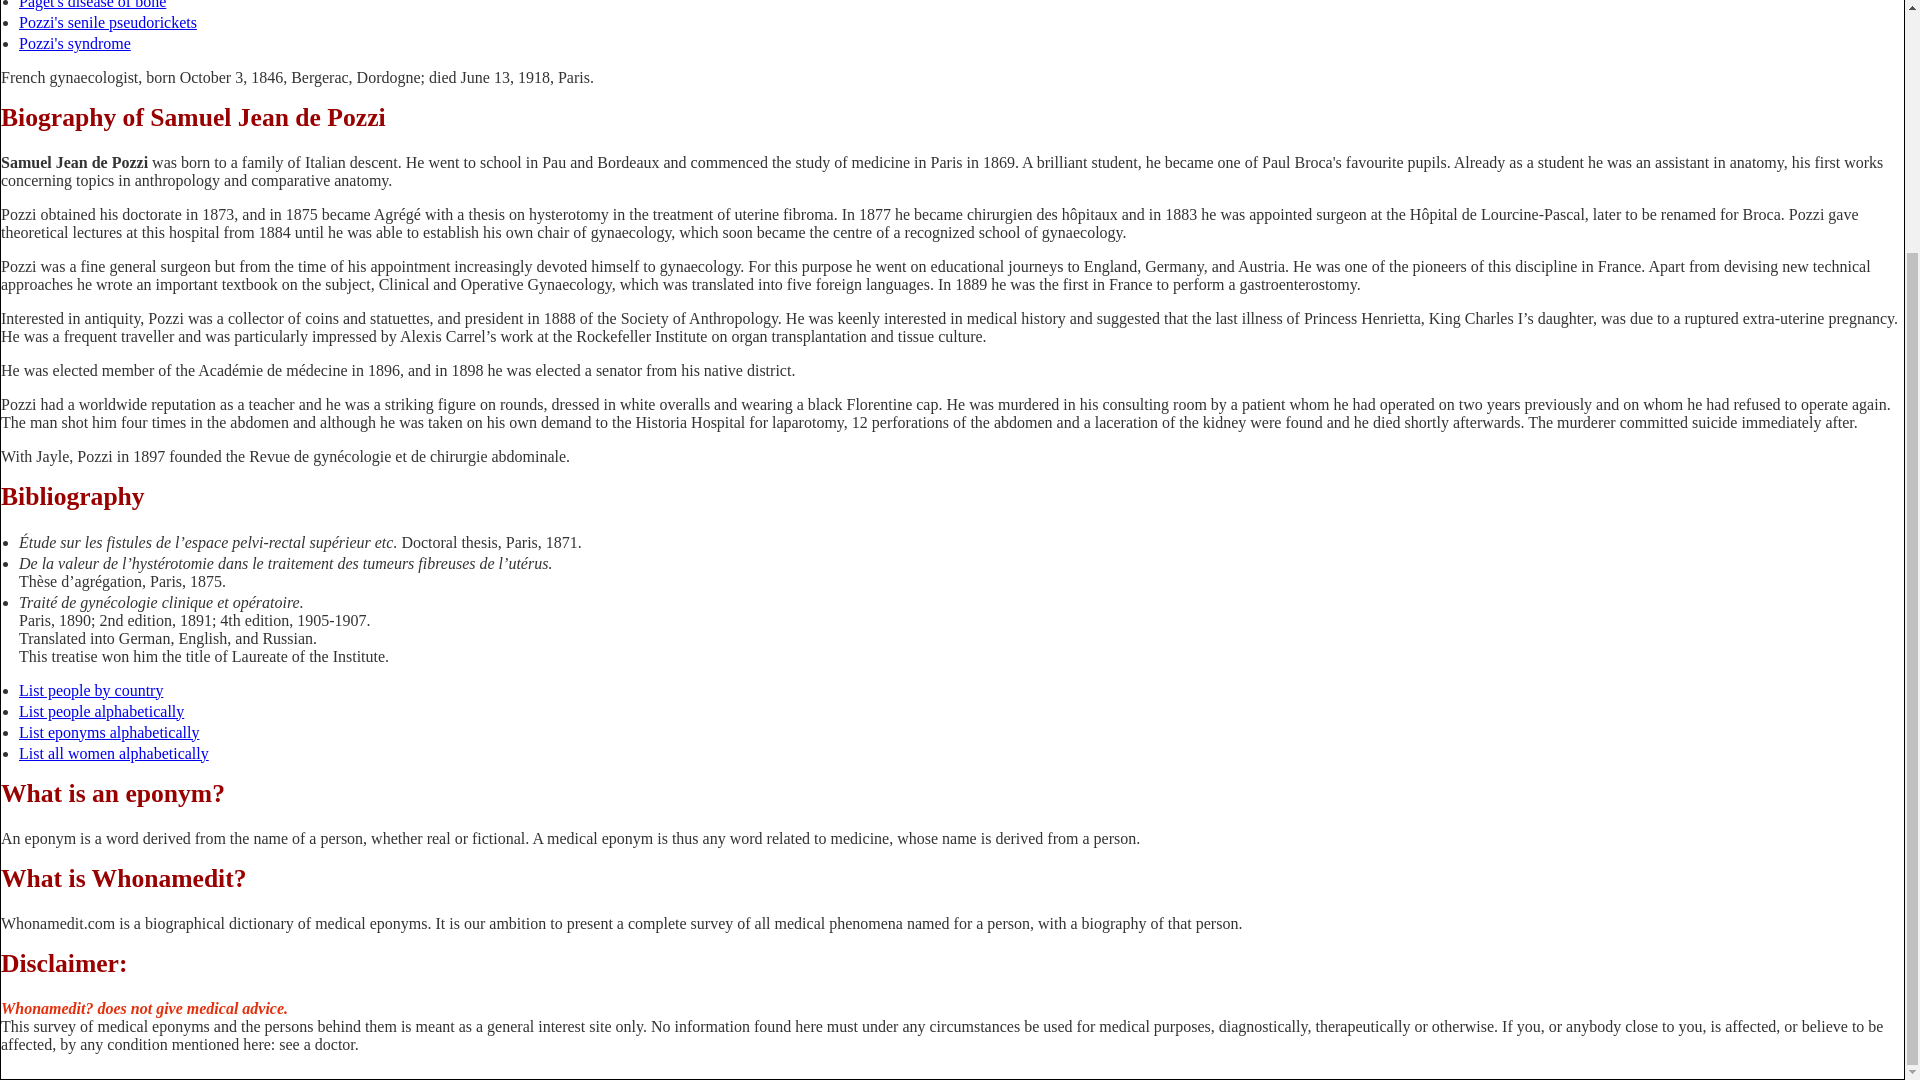 This screenshot has height=1080, width=1920. I want to click on Pozzi's syndrome, so click(74, 42).